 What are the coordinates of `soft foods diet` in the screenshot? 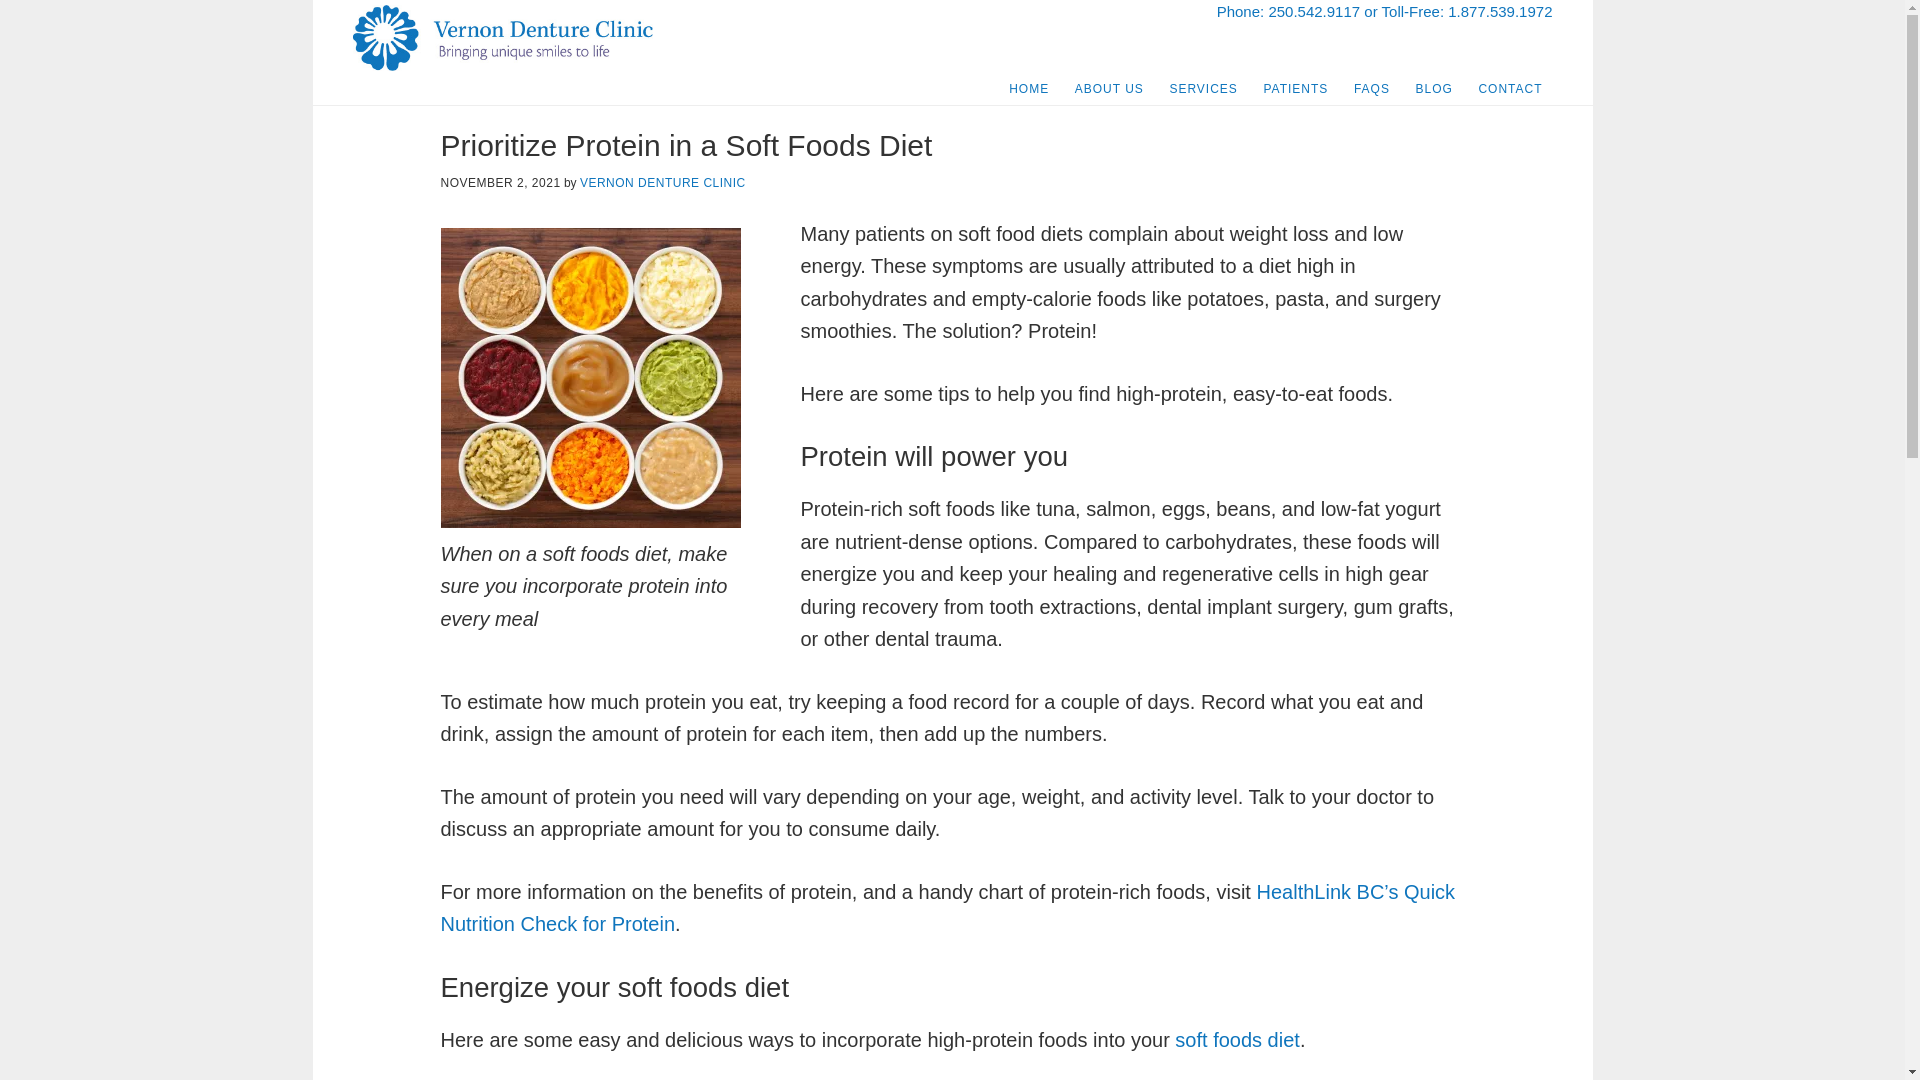 It's located at (1237, 1038).